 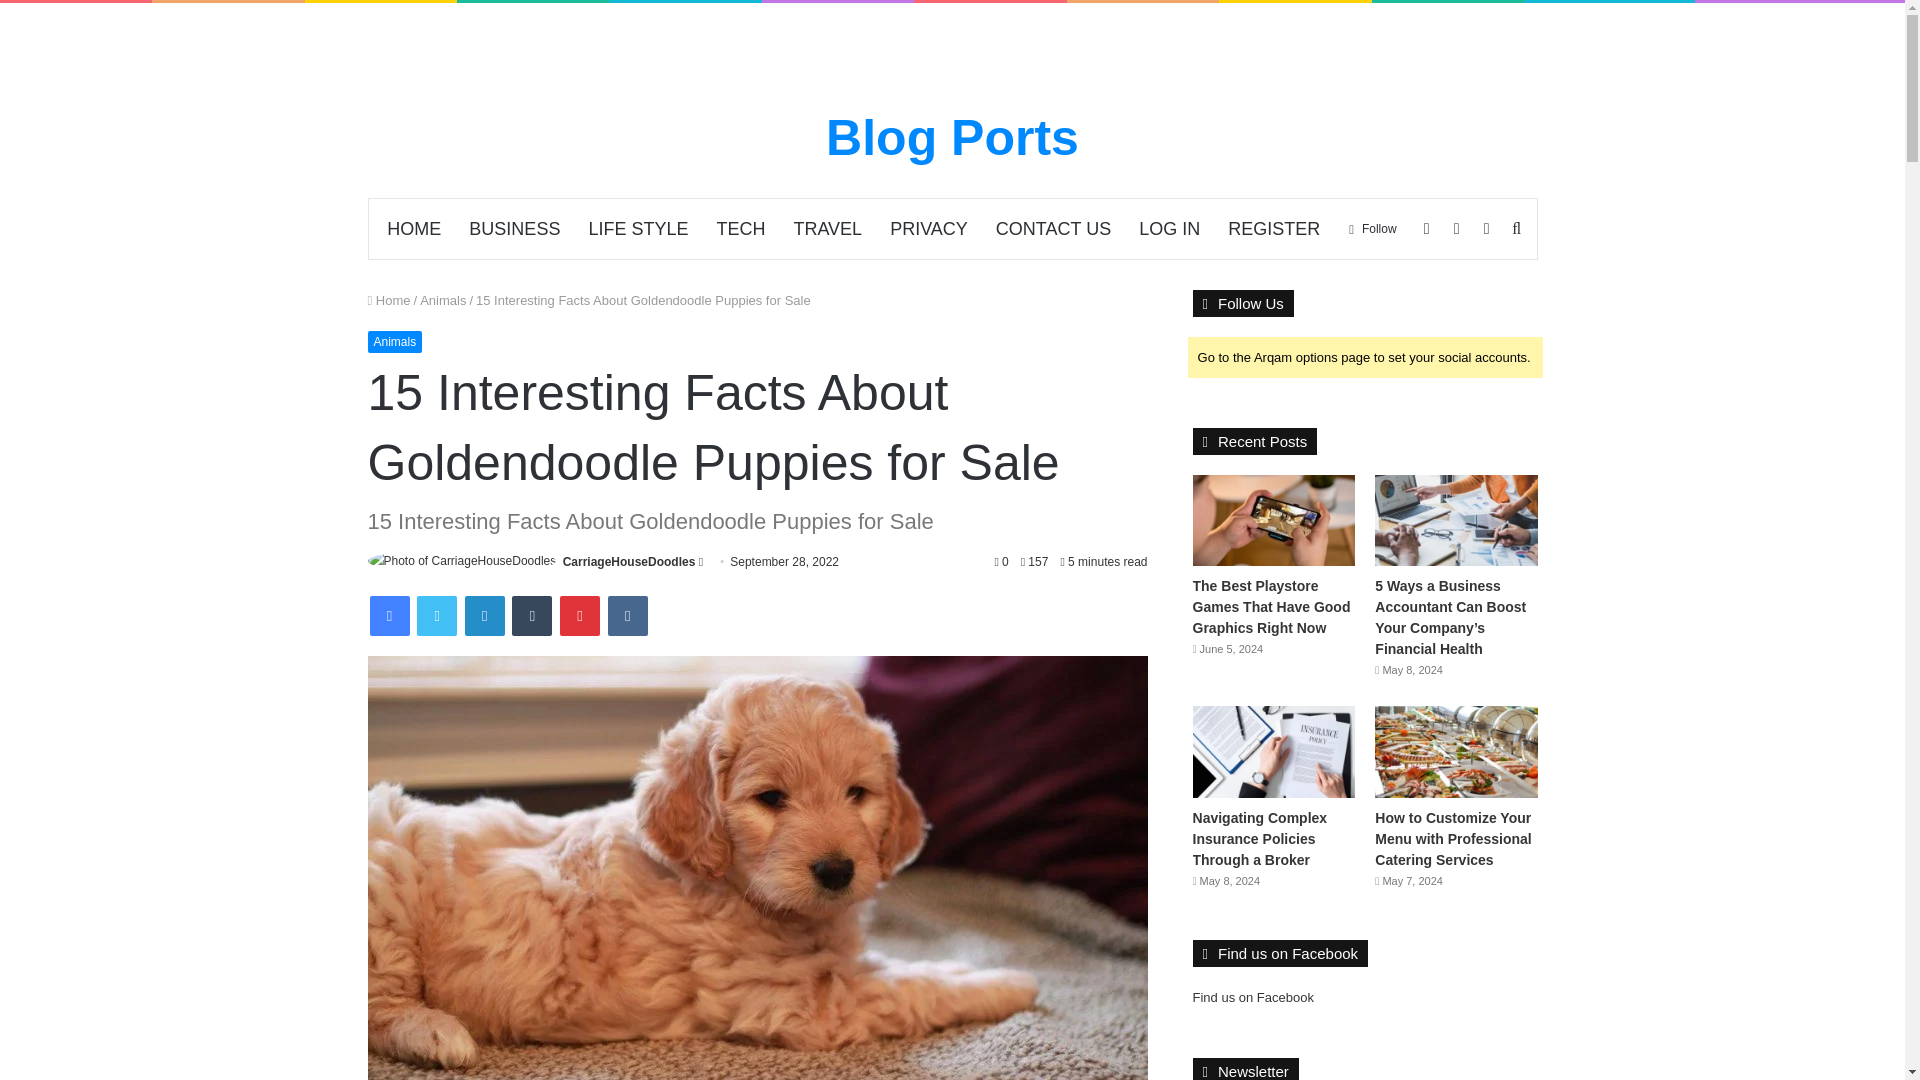 What do you see at coordinates (436, 616) in the screenshot?
I see `Twitter` at bounding box center [436, 616].